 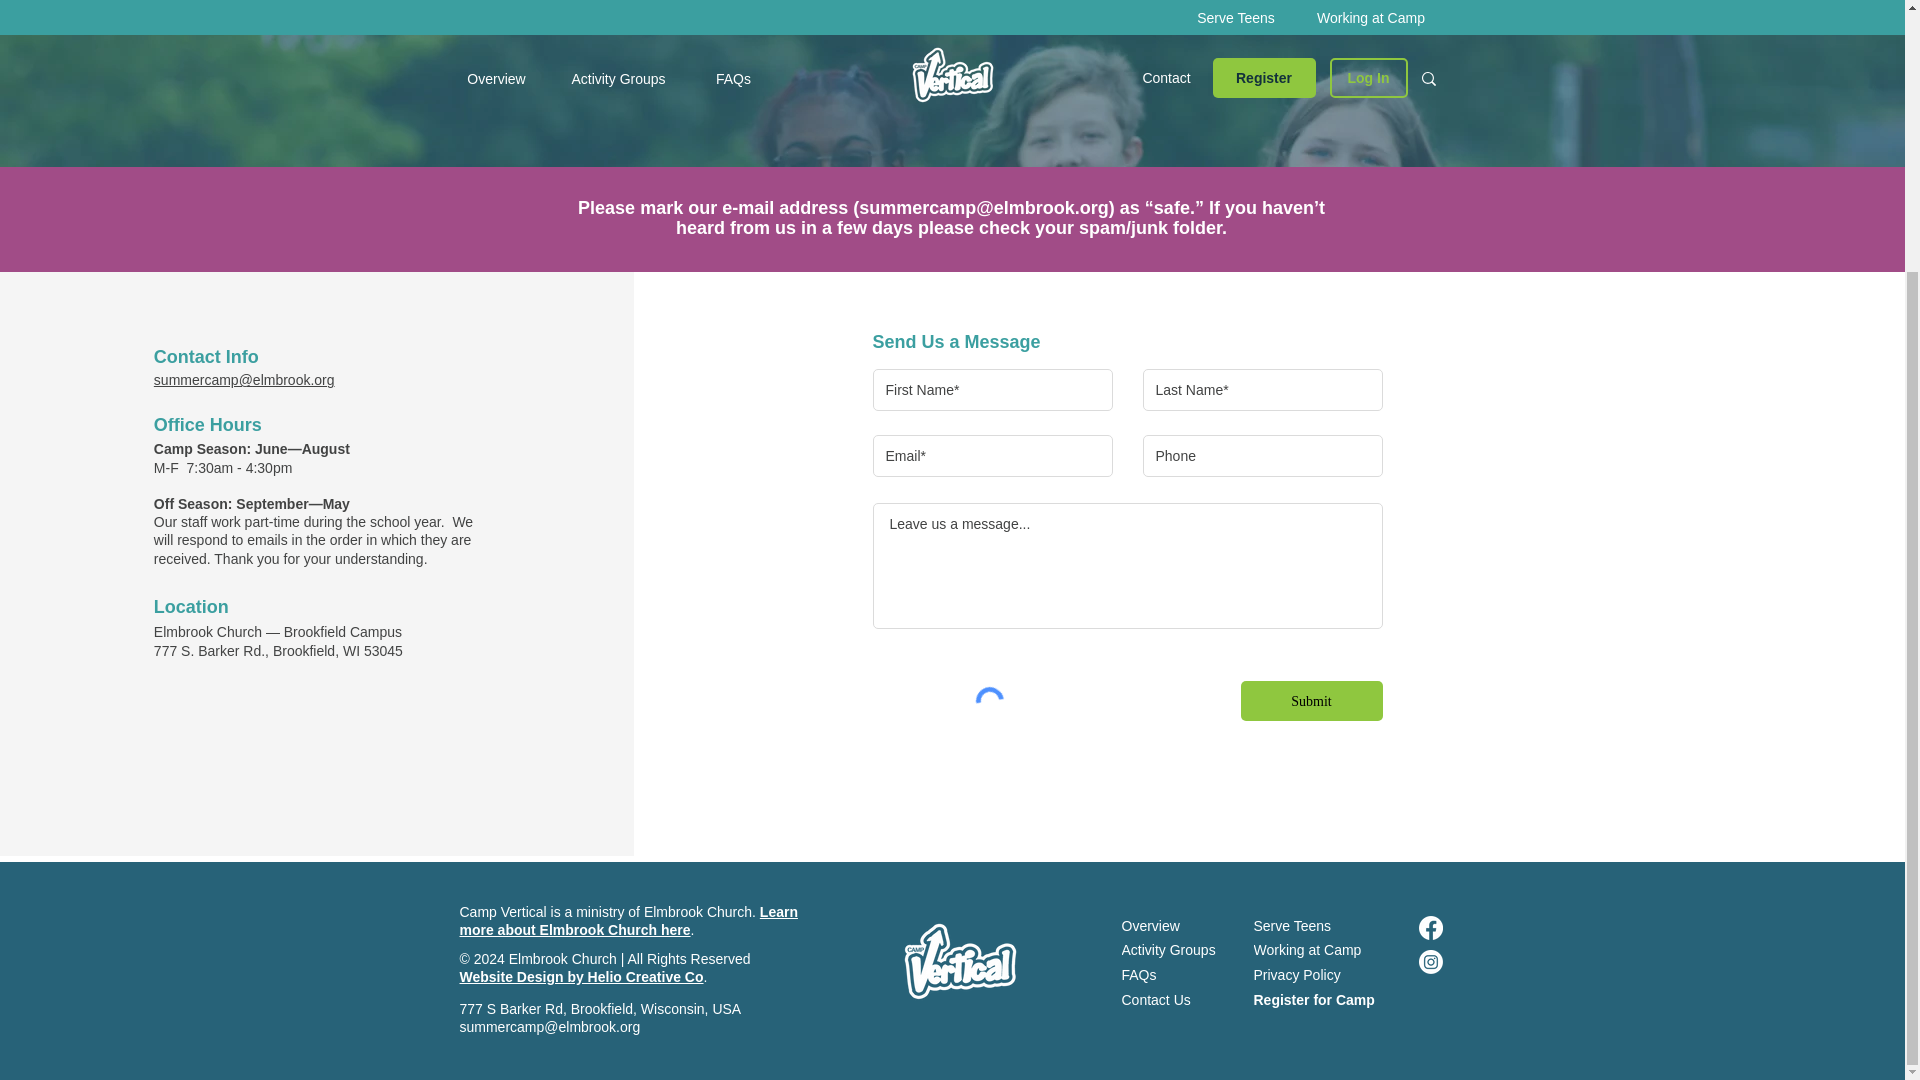 What do you see at coordinates (1325, 976) in the screenshot?
I see `Privacy Policy` at bounding box center [1325, 976].